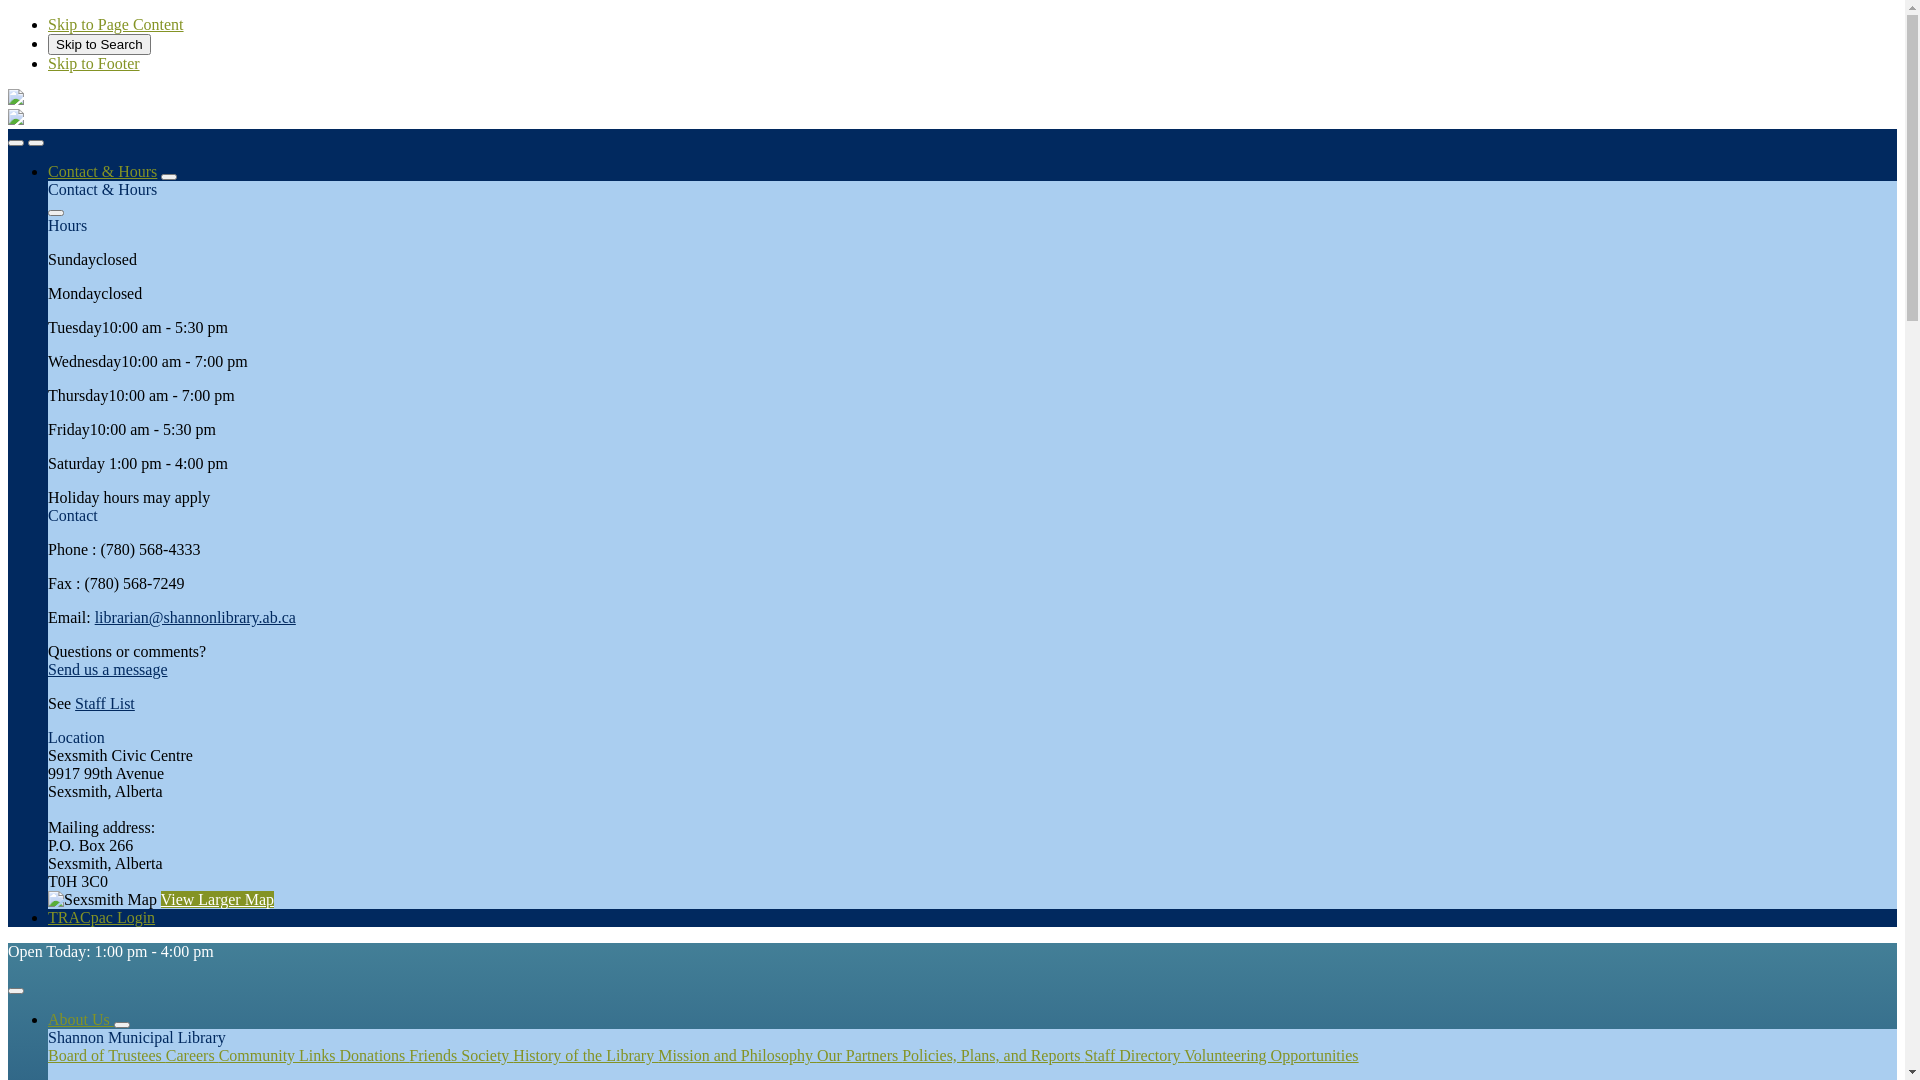  What do you see at coordinates (1134, 1056) in the screenshot?
I see `Staff Directory` at bounding box center [1134, 1056].